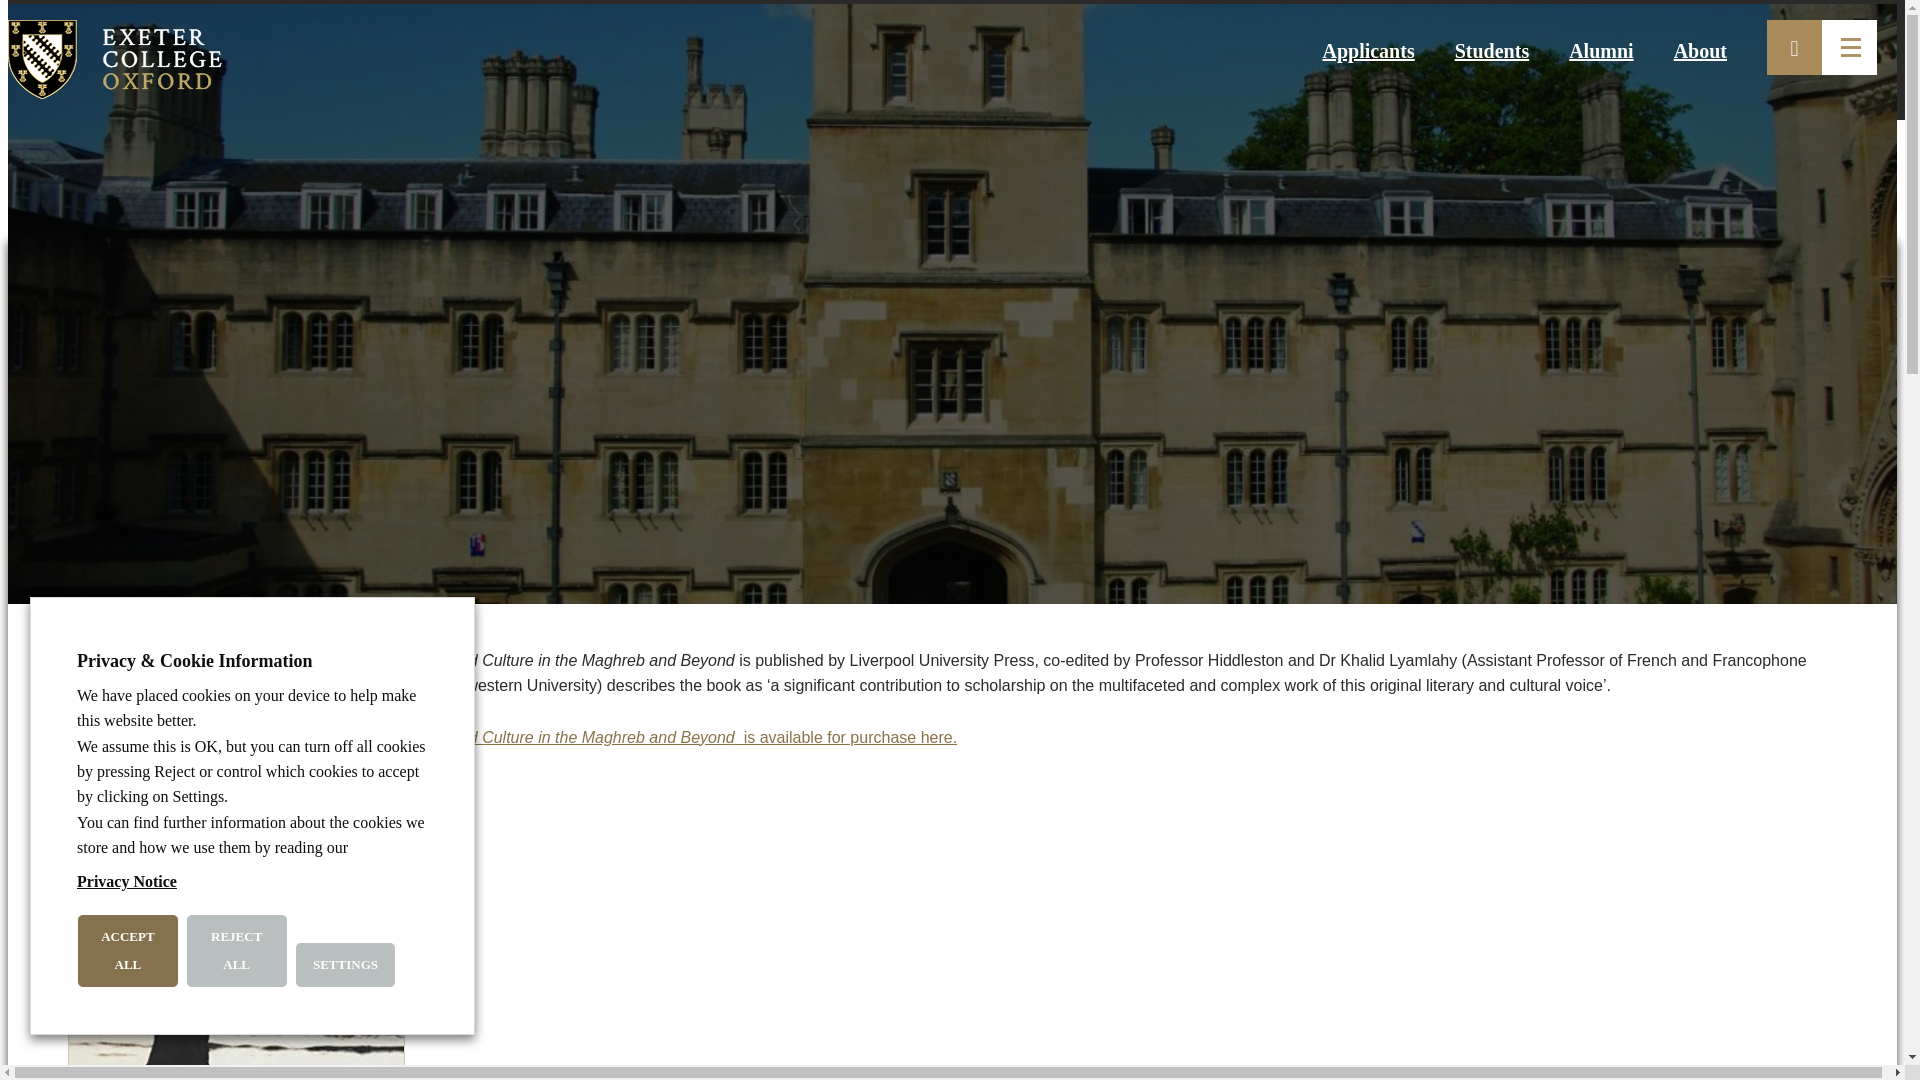 This screenshot has width=1920, height=1080. What do you see at coordinates (1700, 50) in the screenshot?
I see `About` at bounding box center [1700, 50].